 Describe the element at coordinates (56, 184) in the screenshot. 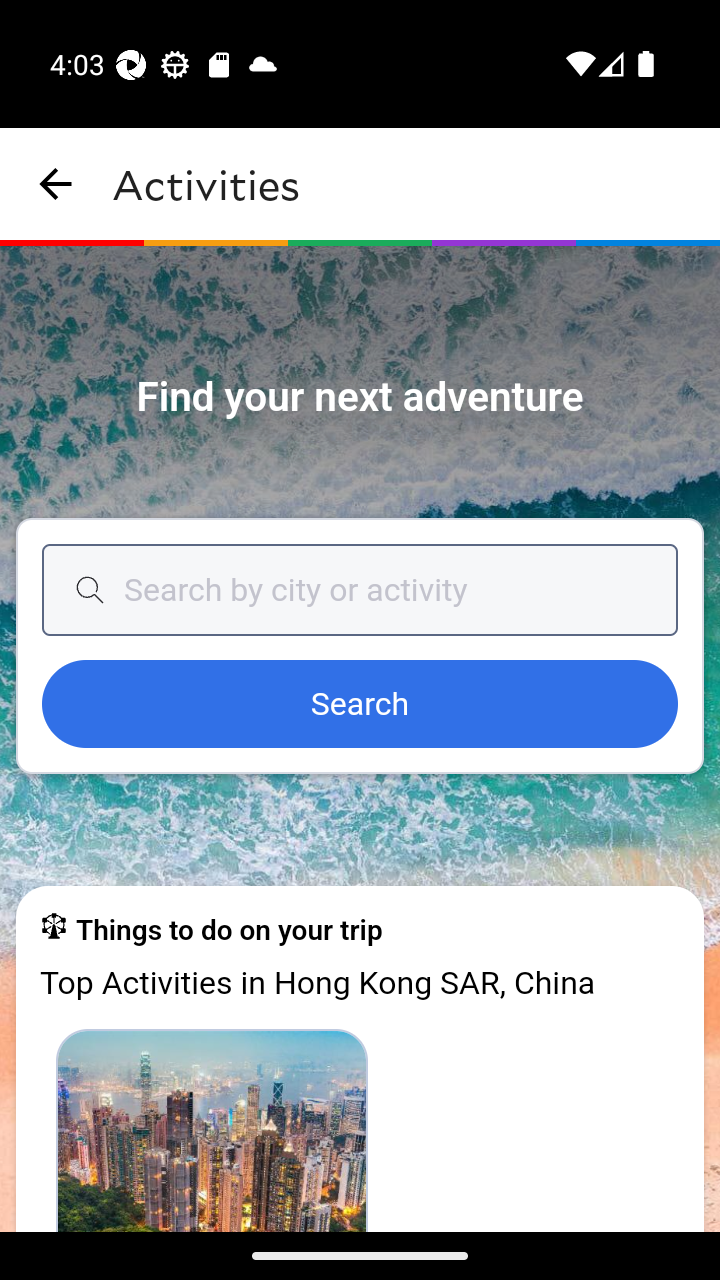

I see `navigation_button` at that location.